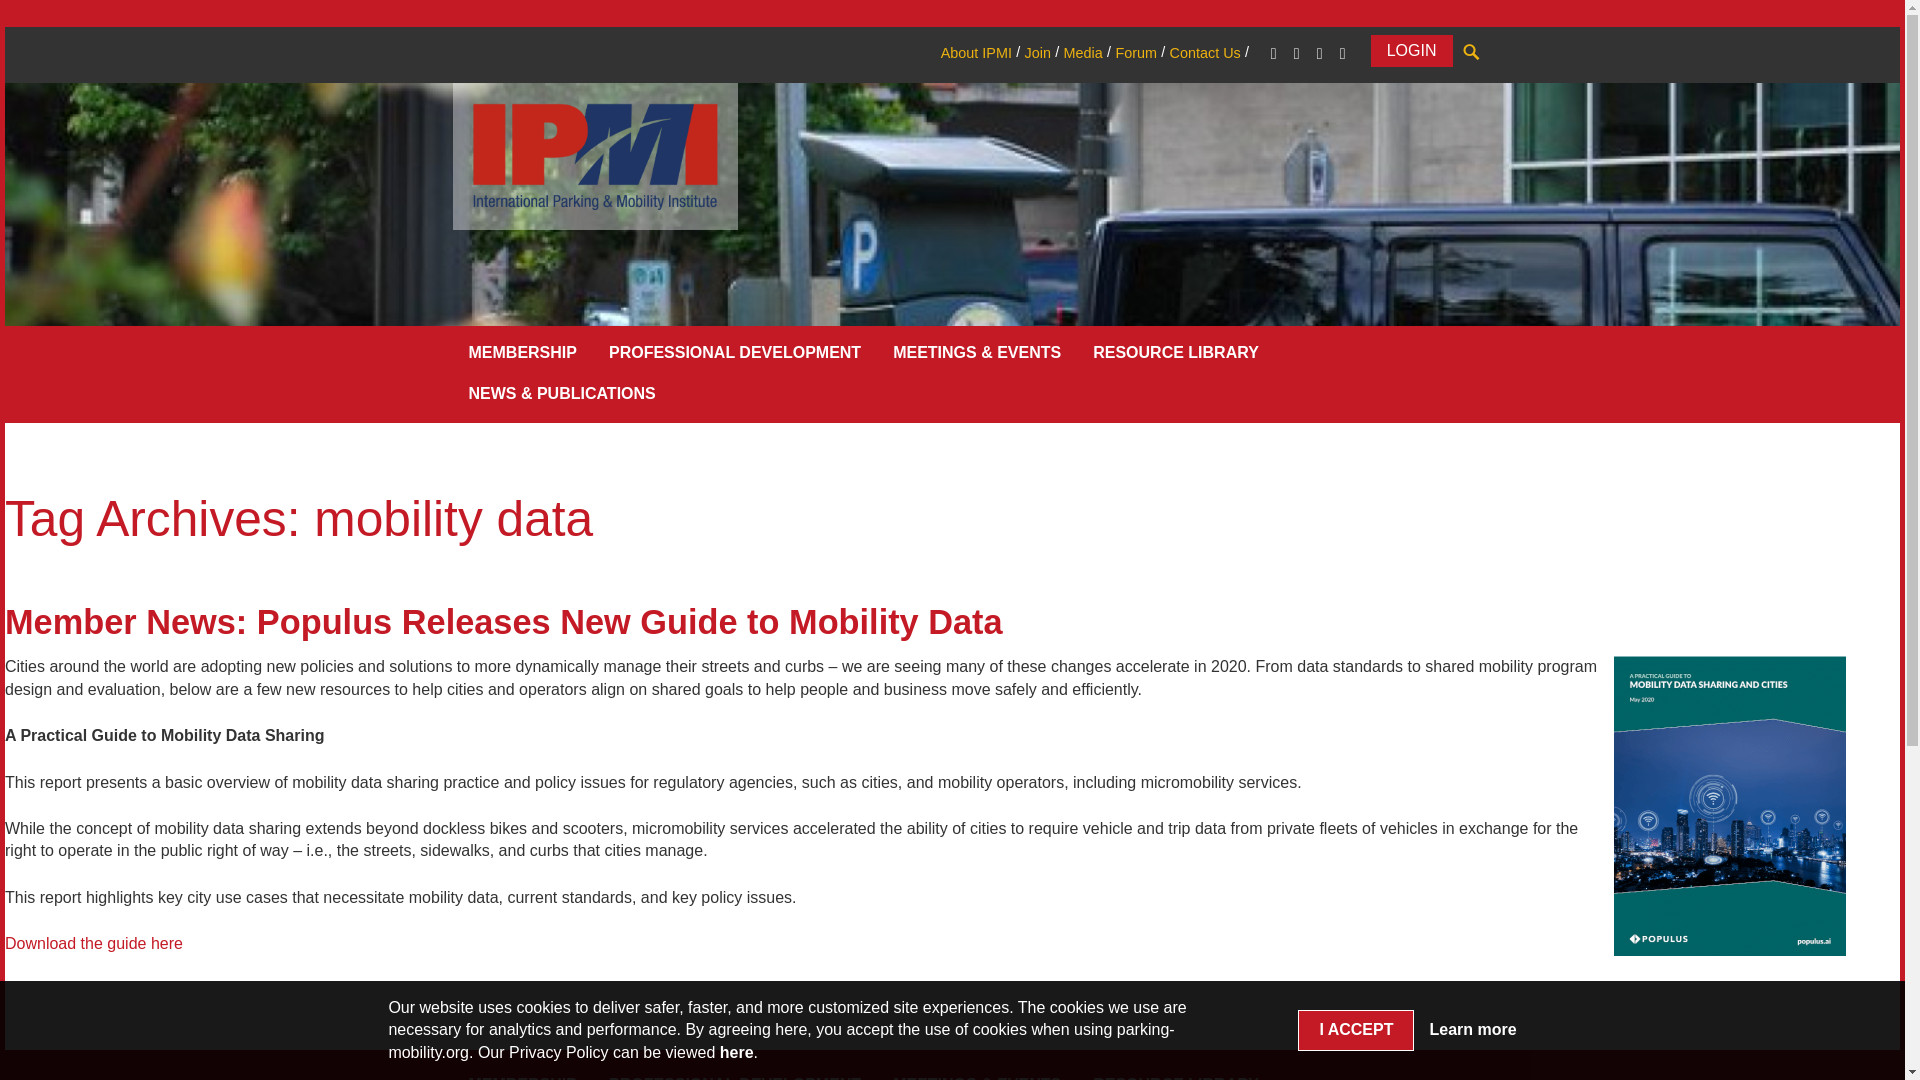  What do you see at coordinates (1083, 52) in the screenshot?
I see `Media` at bounding box center [1083, 52].